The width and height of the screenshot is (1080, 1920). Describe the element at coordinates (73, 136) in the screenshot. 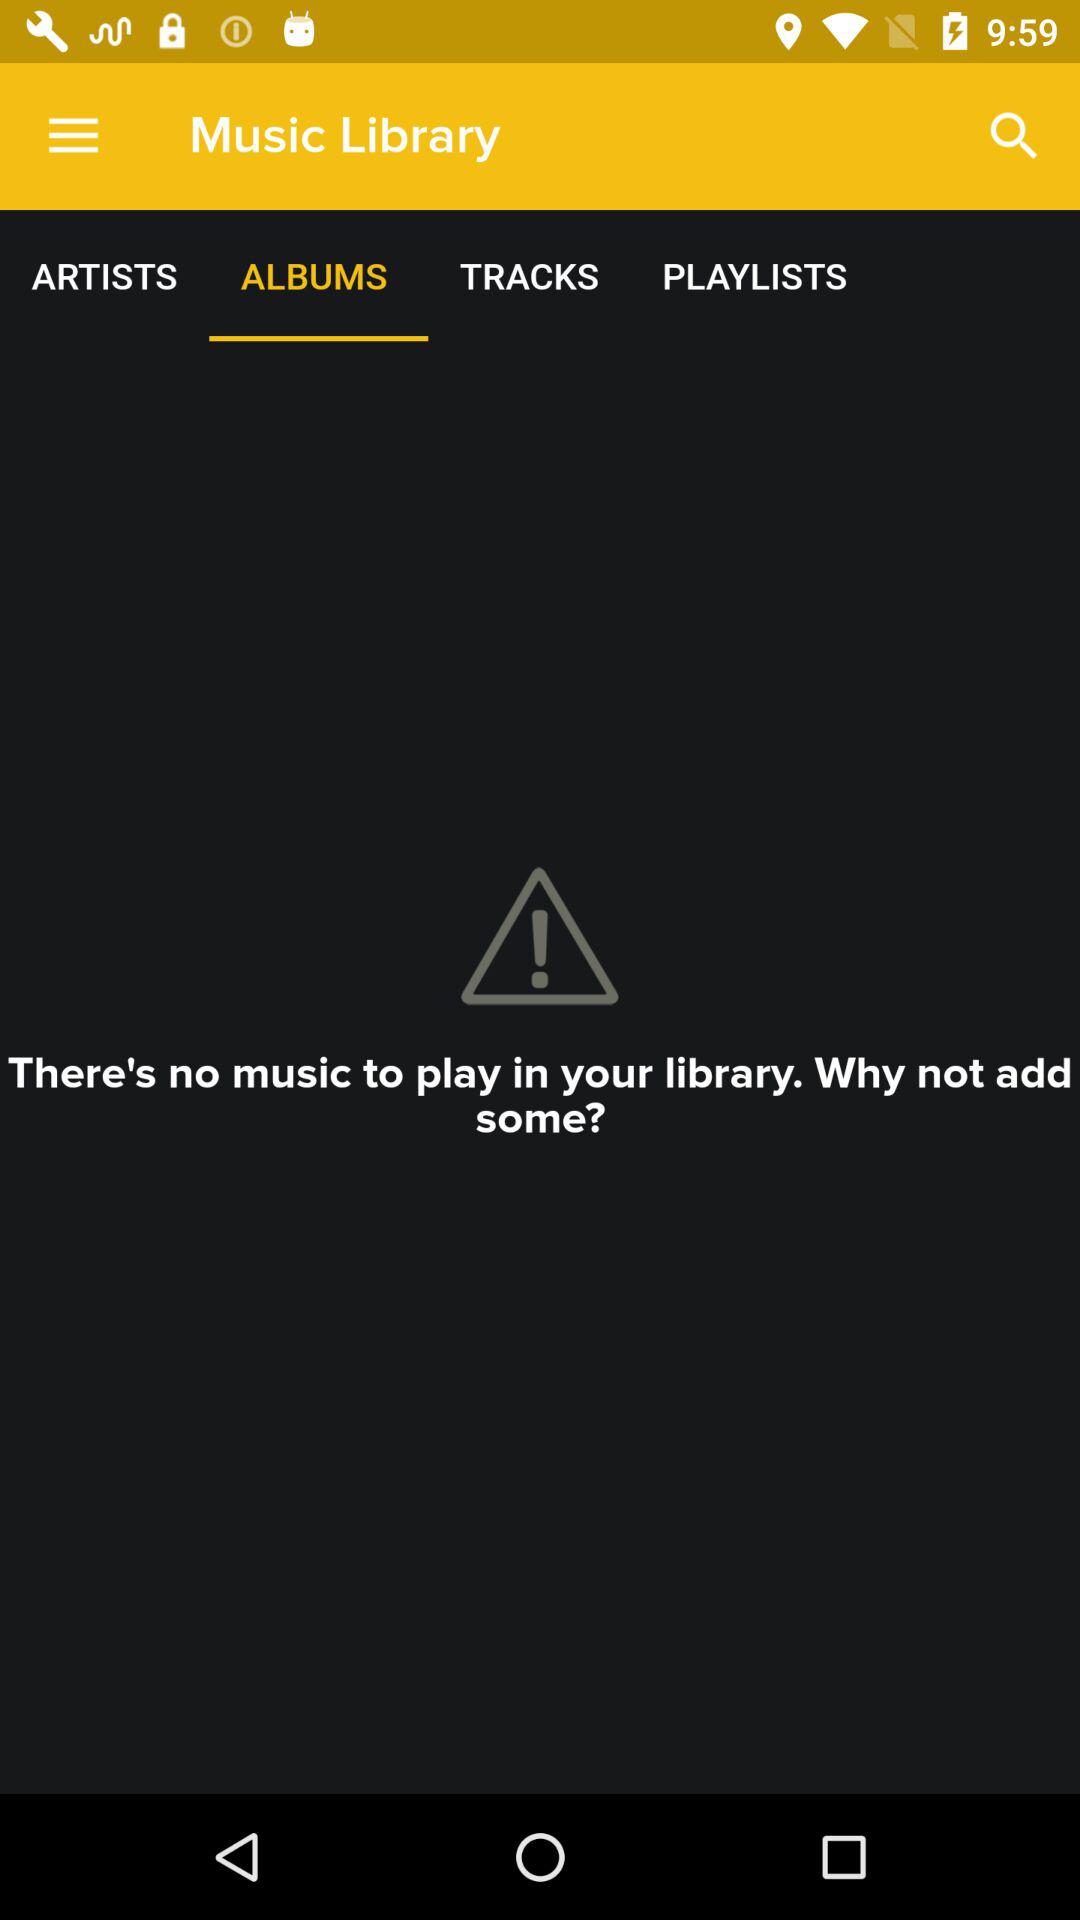

I see `click the icon next to music library item` at that location.